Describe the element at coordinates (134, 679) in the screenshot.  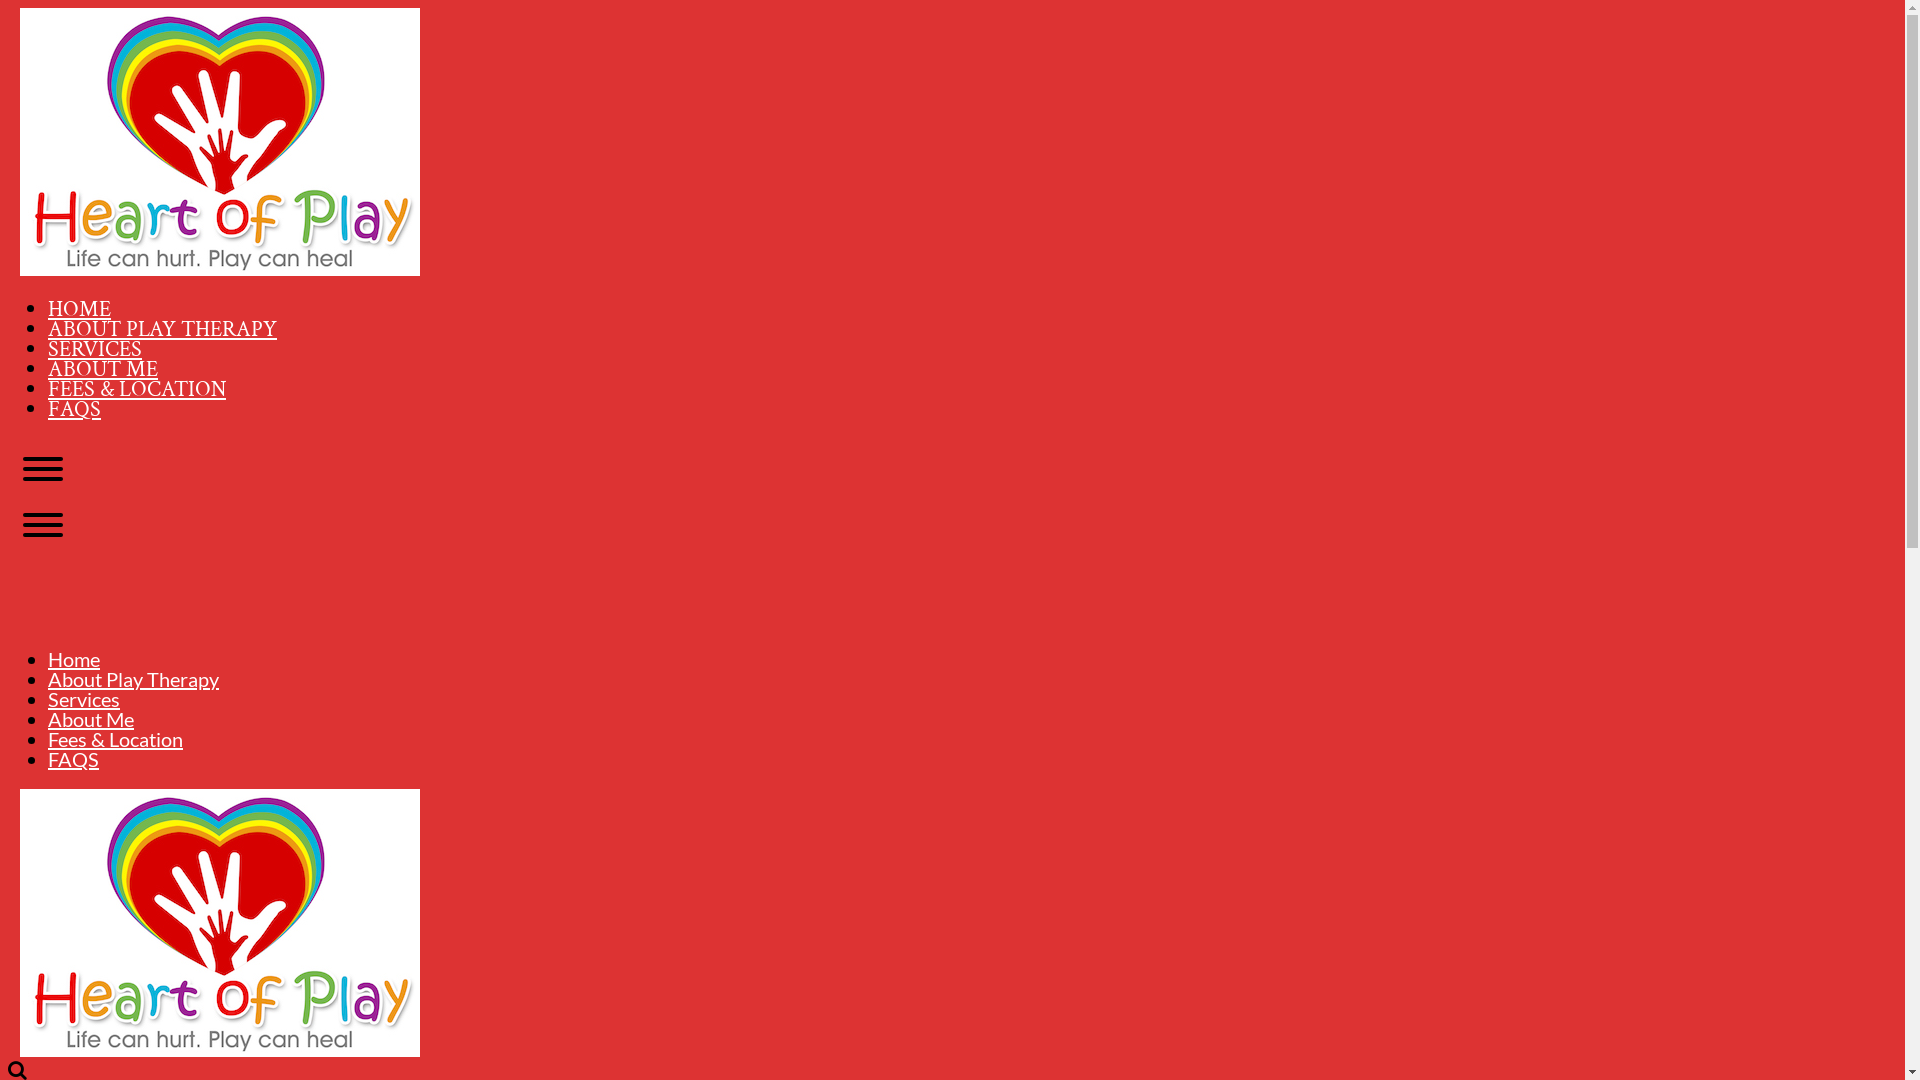
I see `About Play Therapy` at that location.